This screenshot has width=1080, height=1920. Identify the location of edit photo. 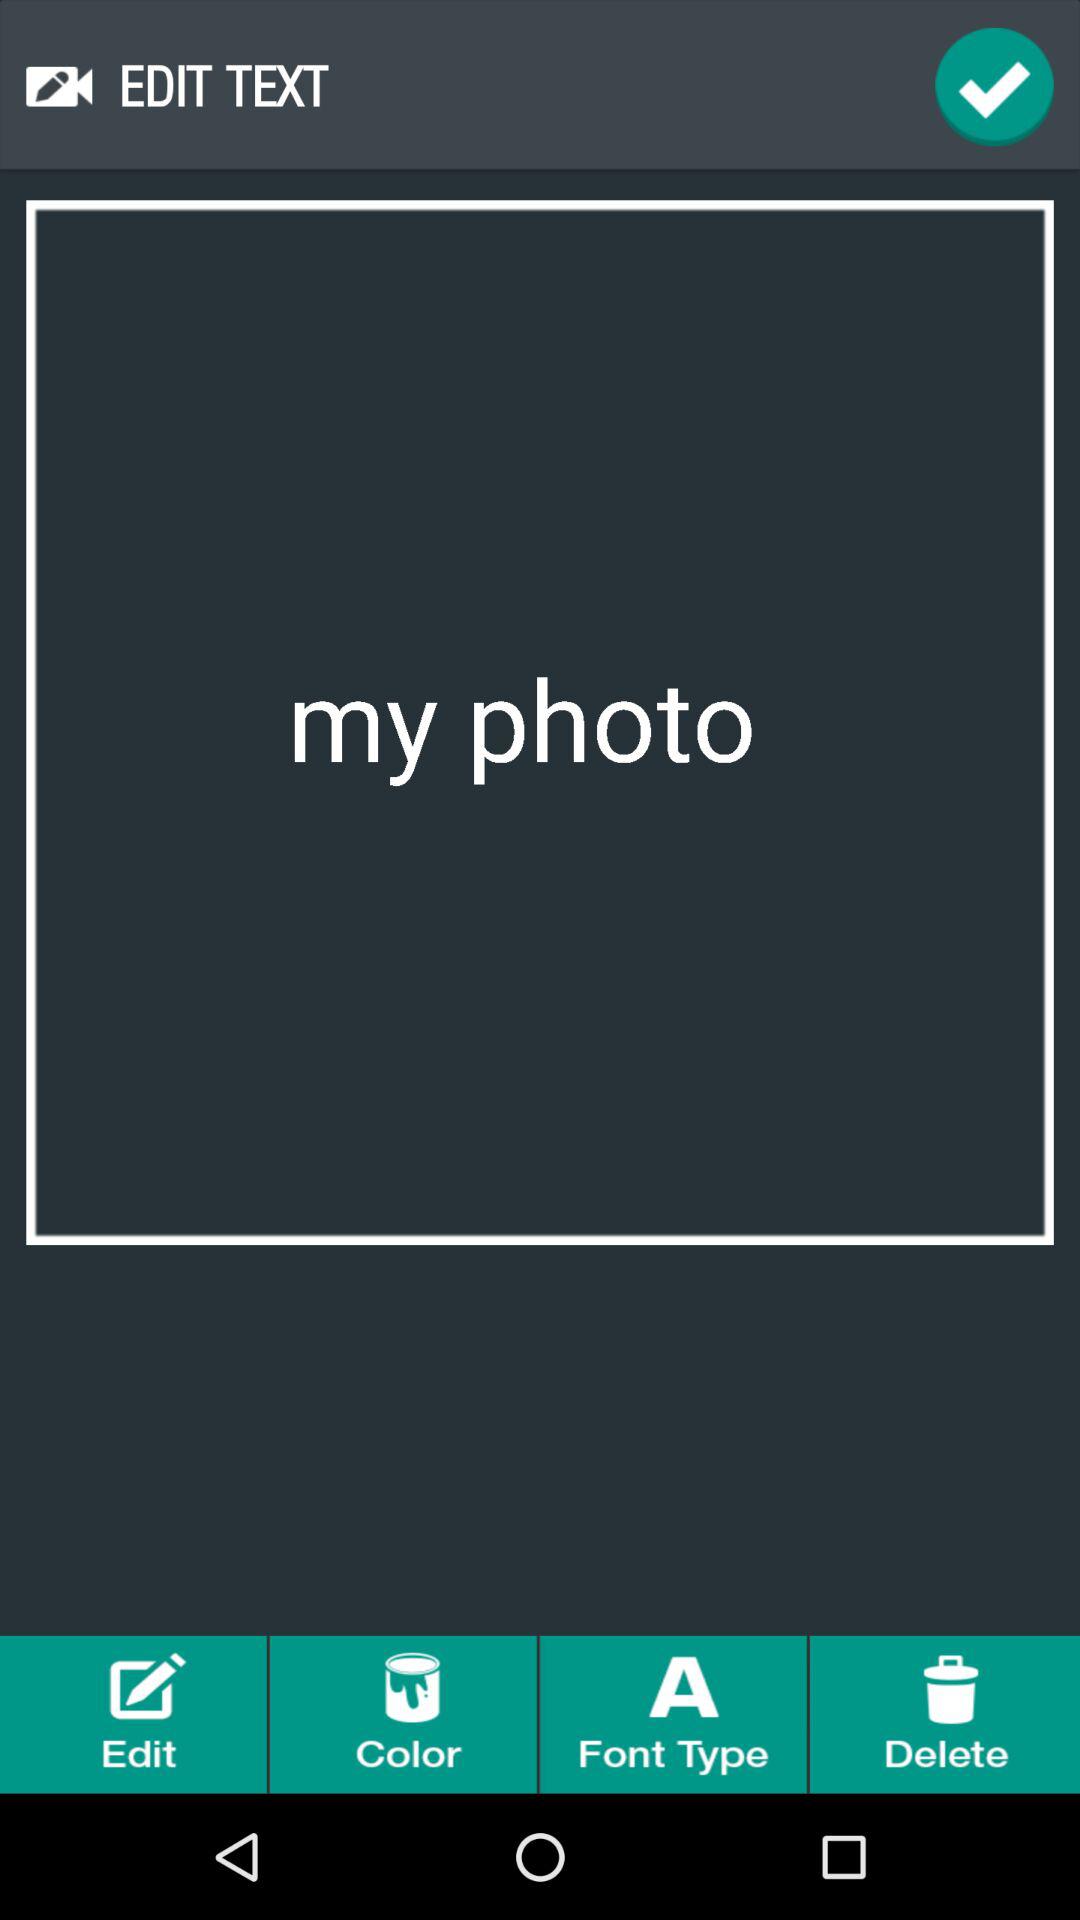
(135, 1714).